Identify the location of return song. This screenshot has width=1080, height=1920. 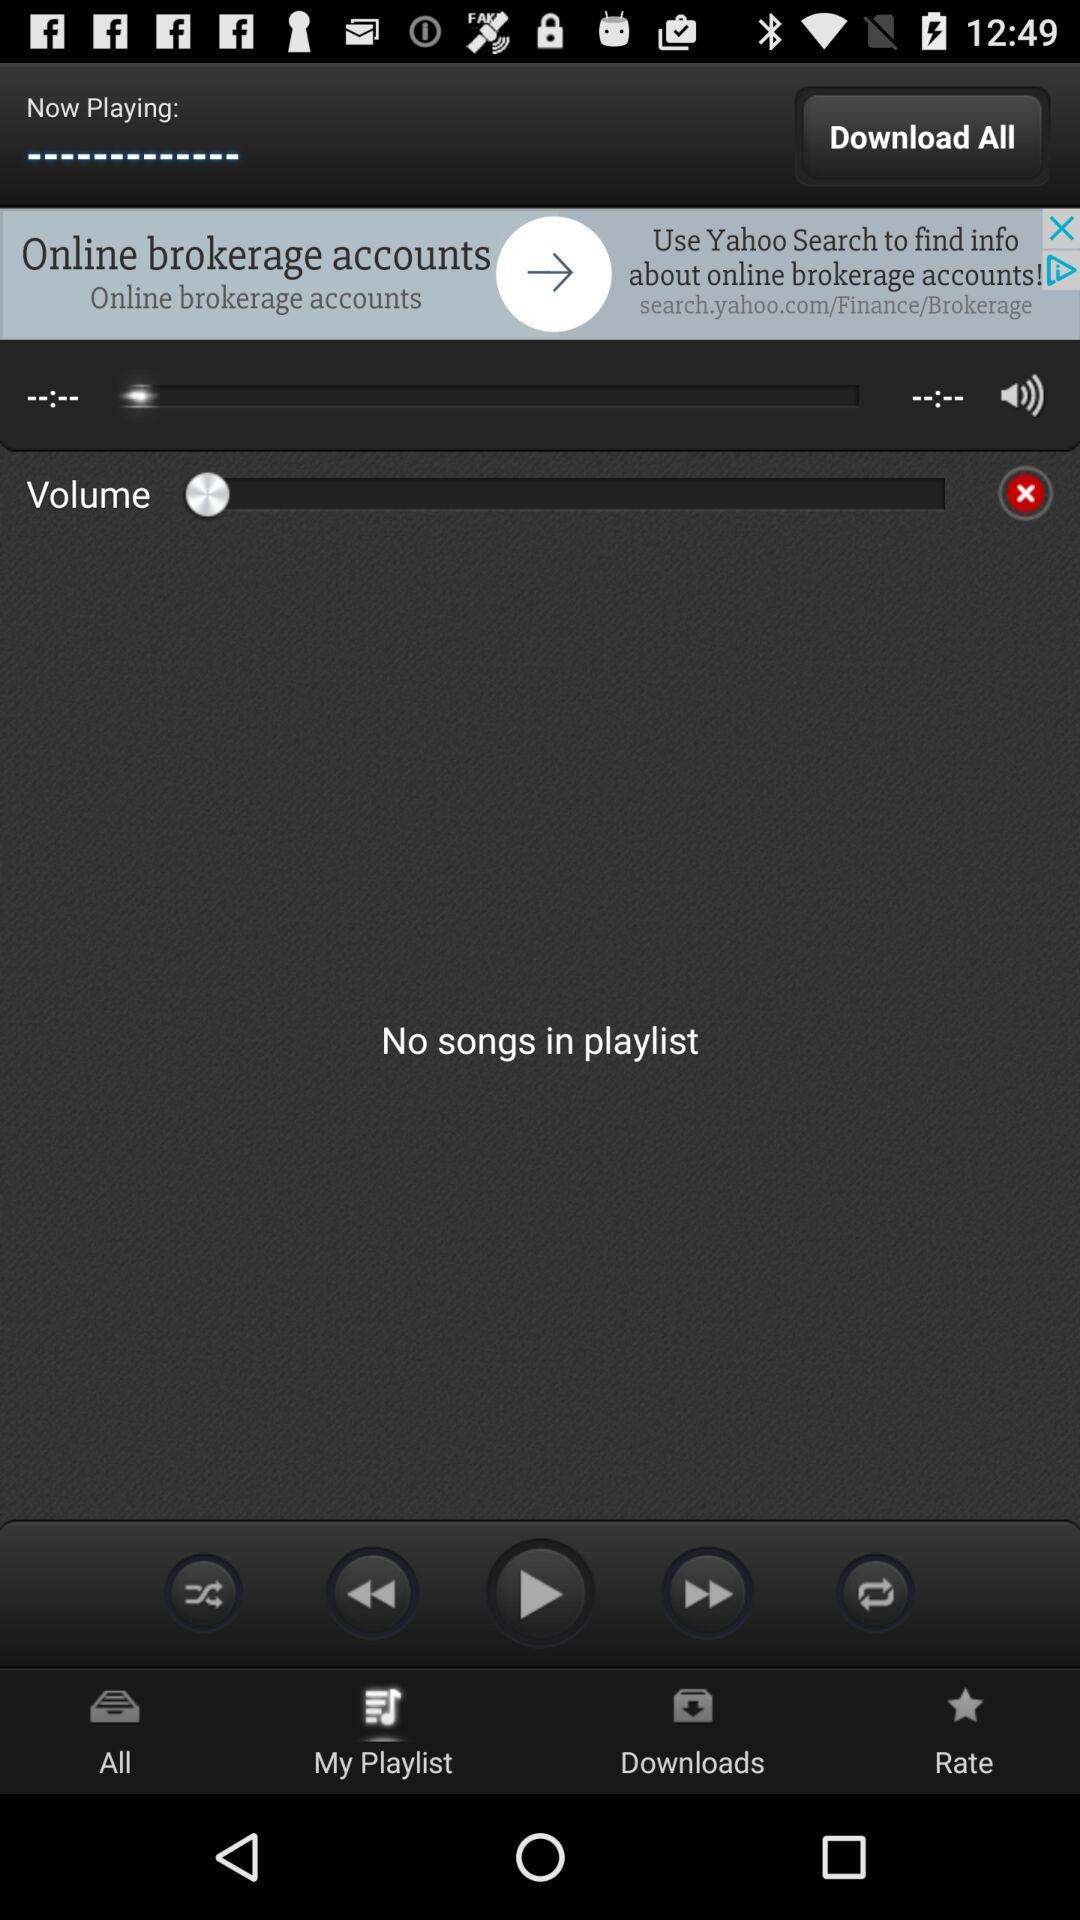
(372, 1592).